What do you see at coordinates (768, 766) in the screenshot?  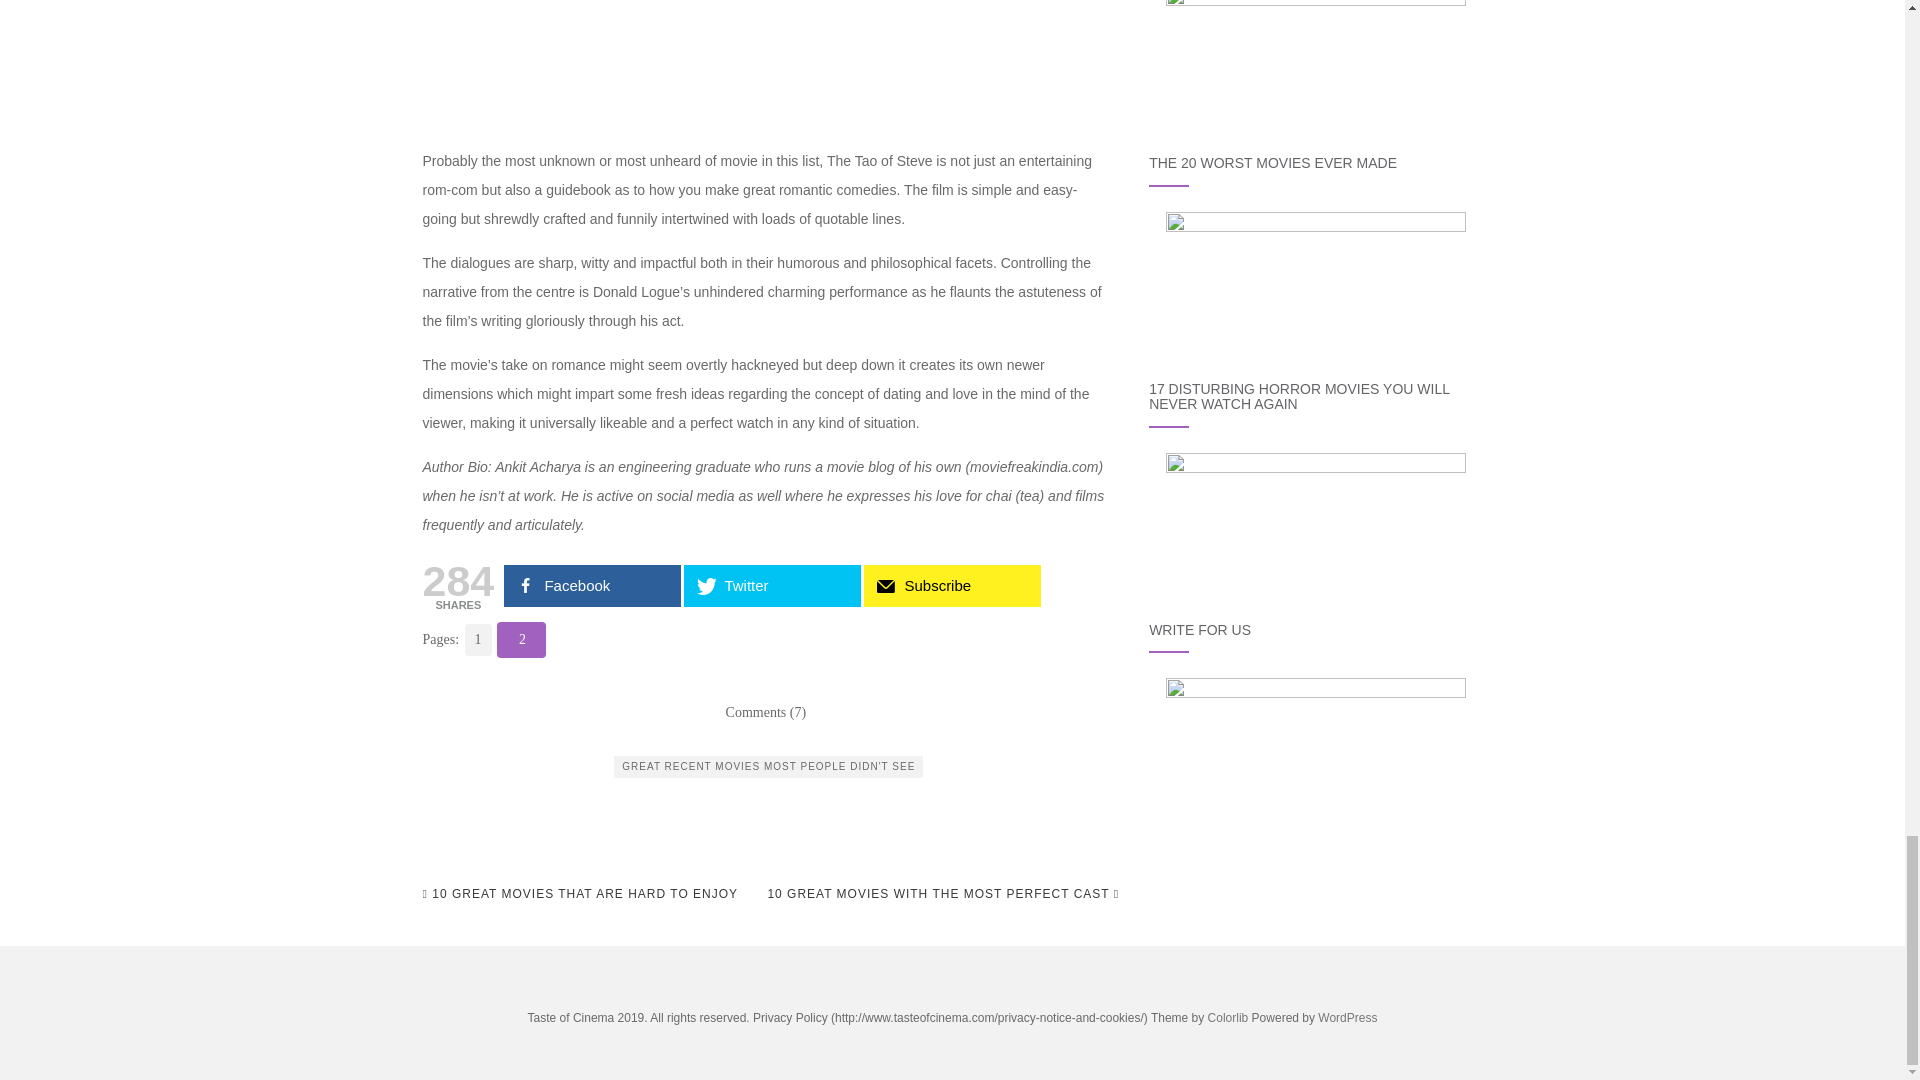 I see `GREAT RECENT MOVIES MOST PEOPLE DIDN'T SEE` at bounding box center [768, 766].